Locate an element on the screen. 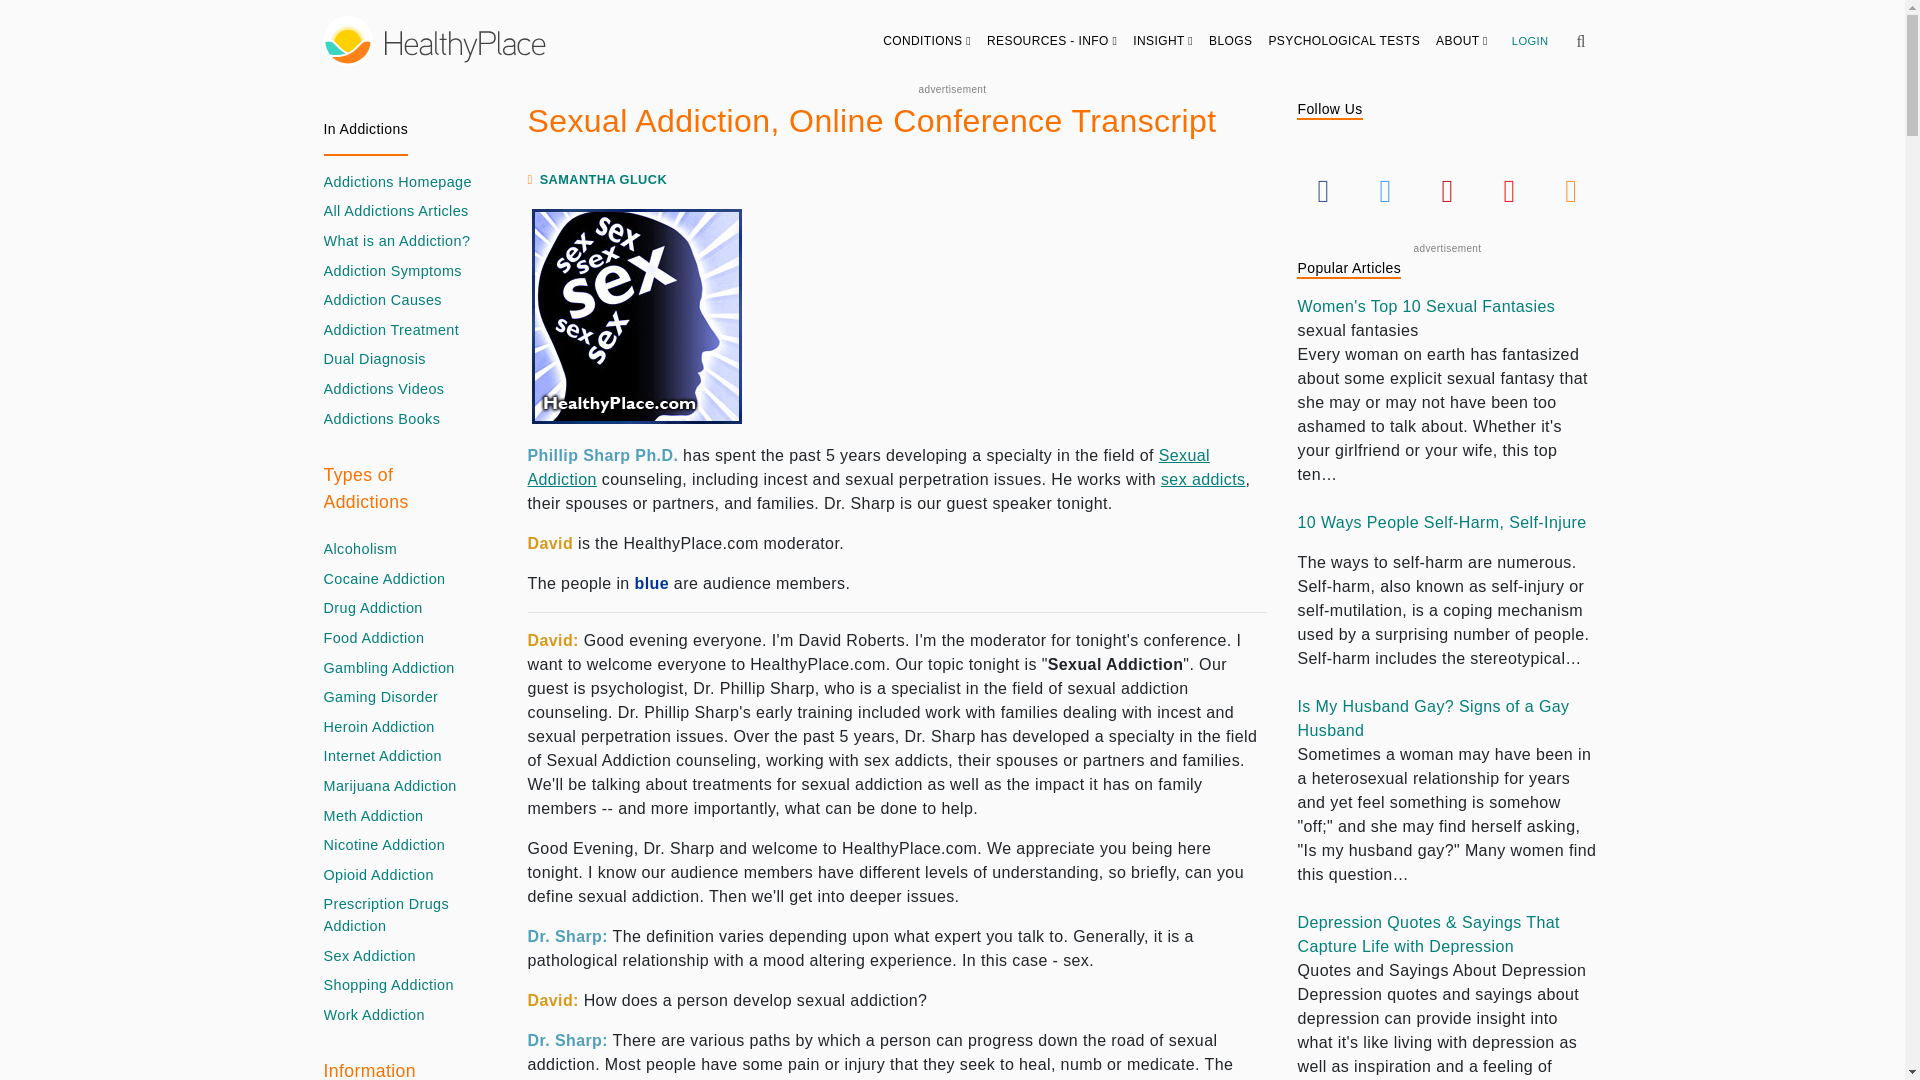 The height and width of the screenshot is (1080, 1920). Is Marijuana Addictive? Can You Develop a Weed Addiction? is located at coordinates (390, 787).